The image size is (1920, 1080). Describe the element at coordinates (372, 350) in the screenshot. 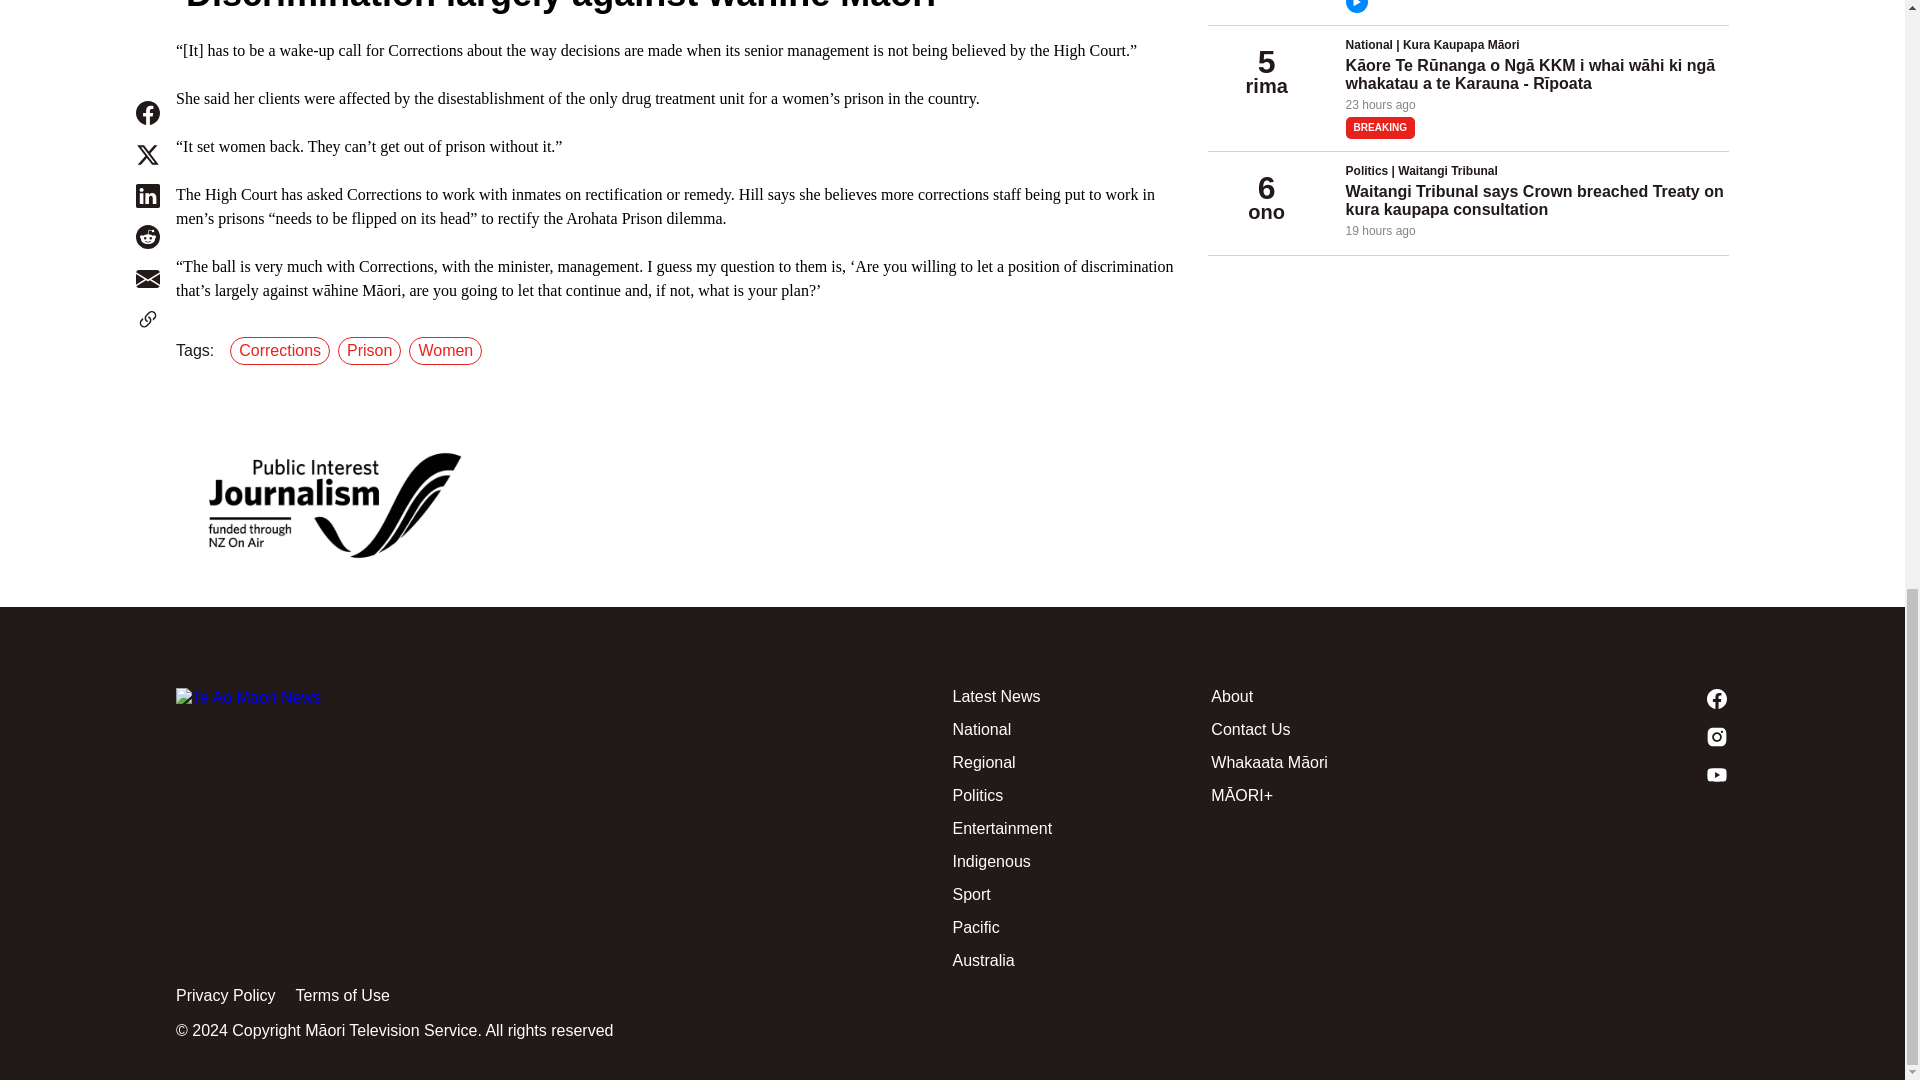

I see `Prison` at that location.